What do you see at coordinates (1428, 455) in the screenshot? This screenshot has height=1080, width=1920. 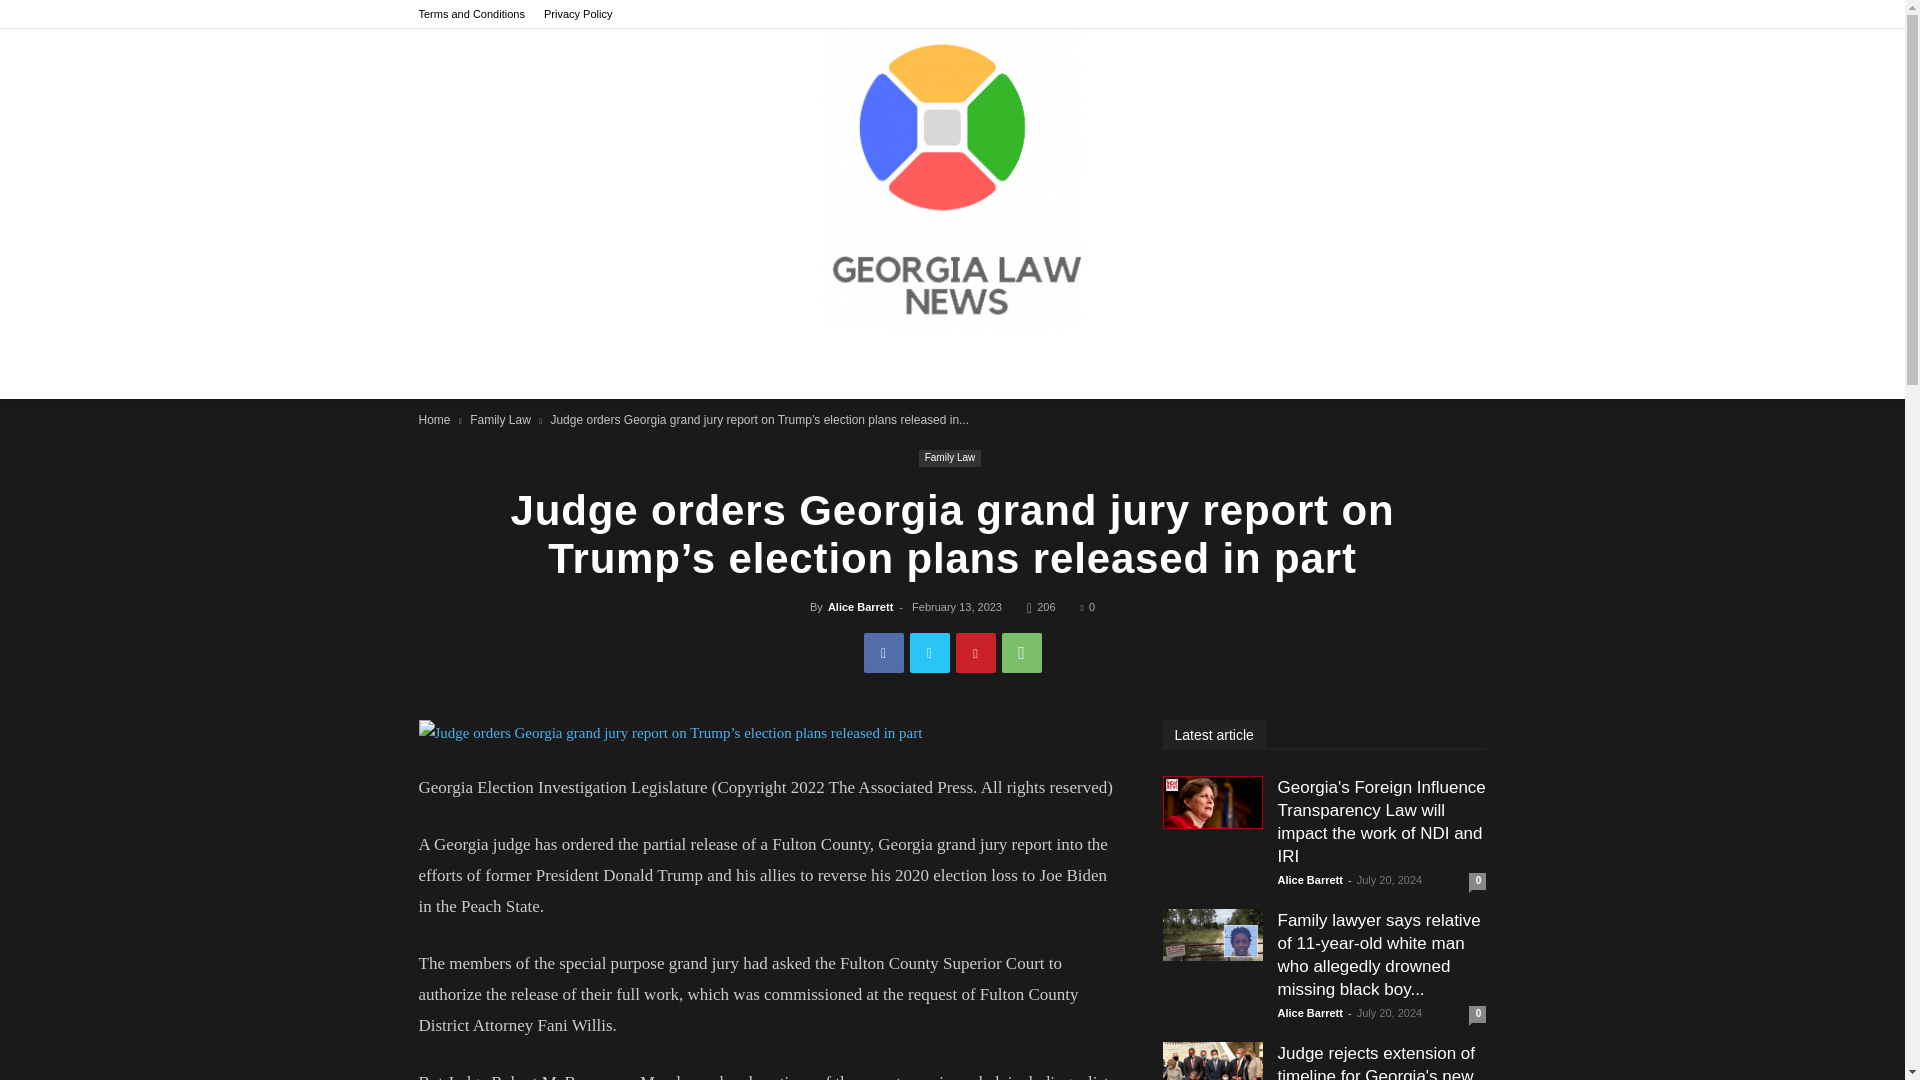 I see `Search` at bounding box center [1428, 455].